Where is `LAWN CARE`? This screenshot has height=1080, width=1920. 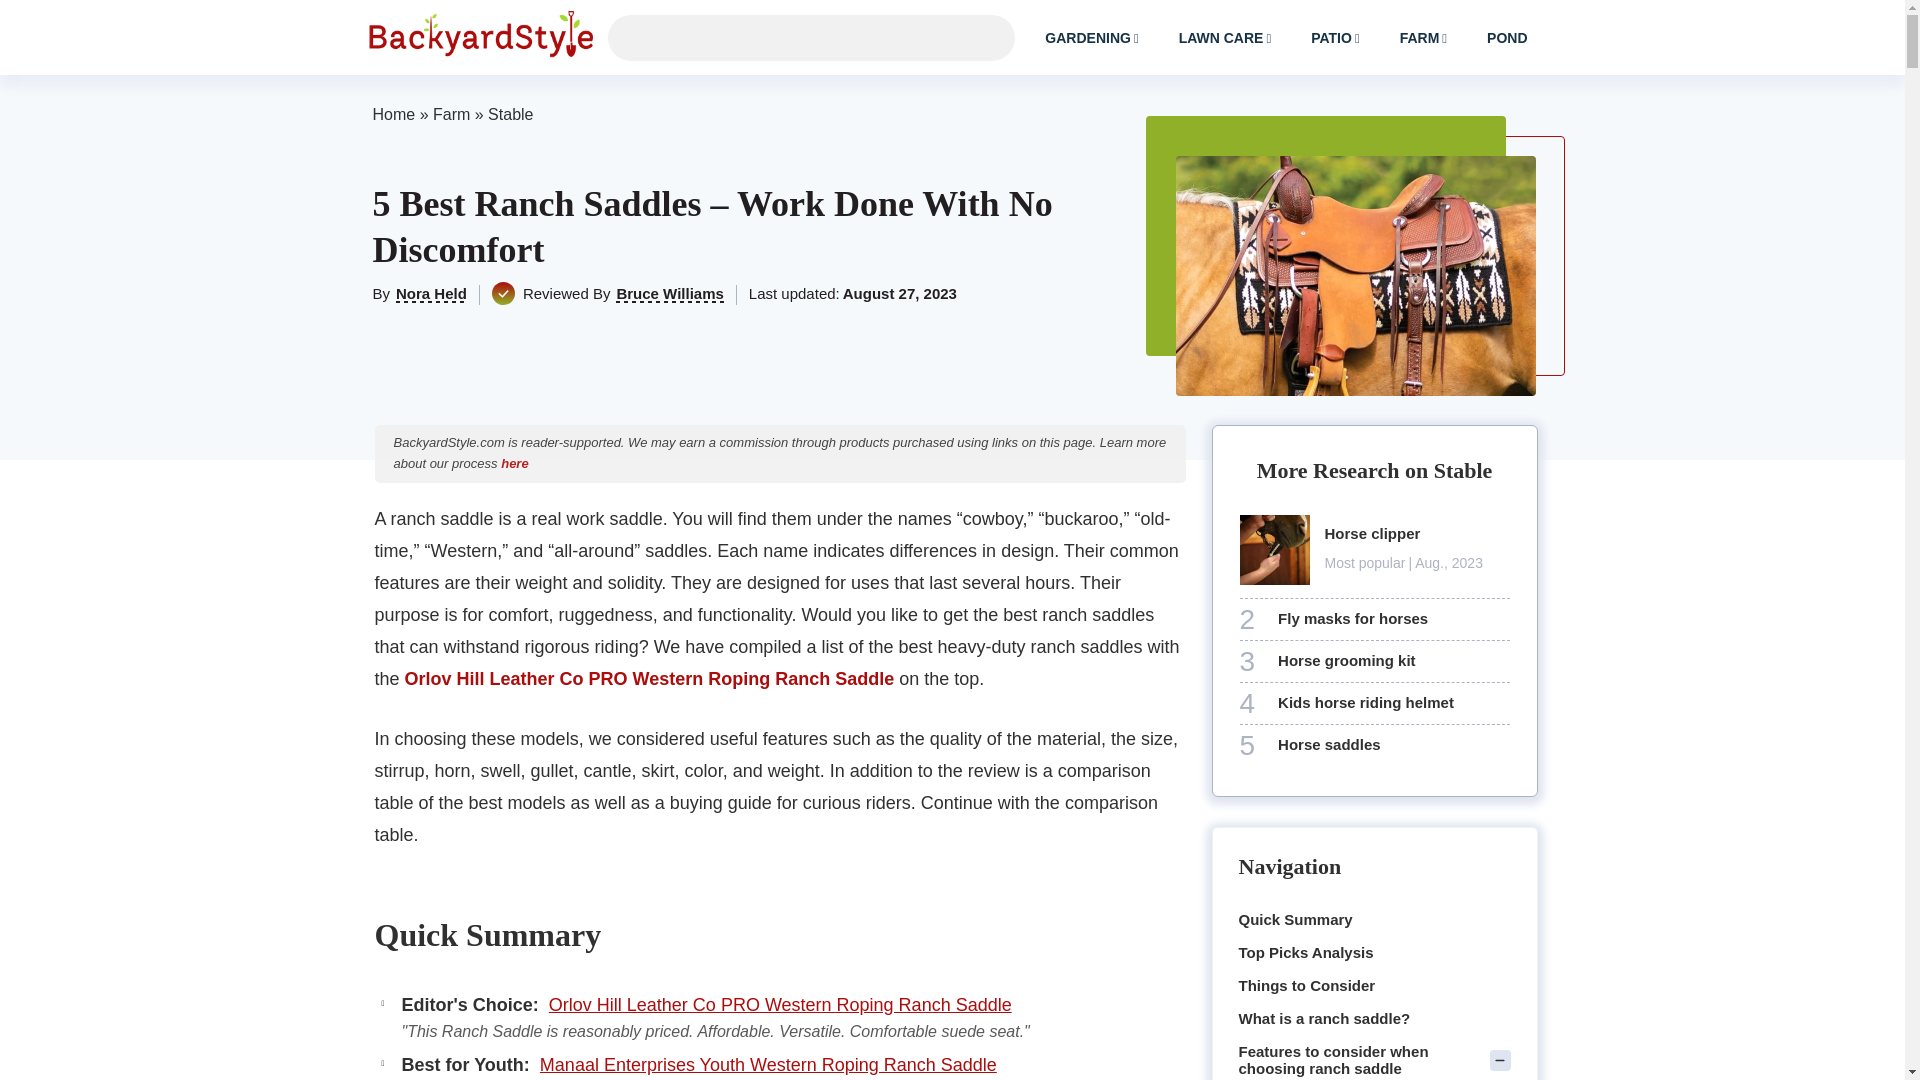 LAWN CARE is located at coordinates (1226, 37).